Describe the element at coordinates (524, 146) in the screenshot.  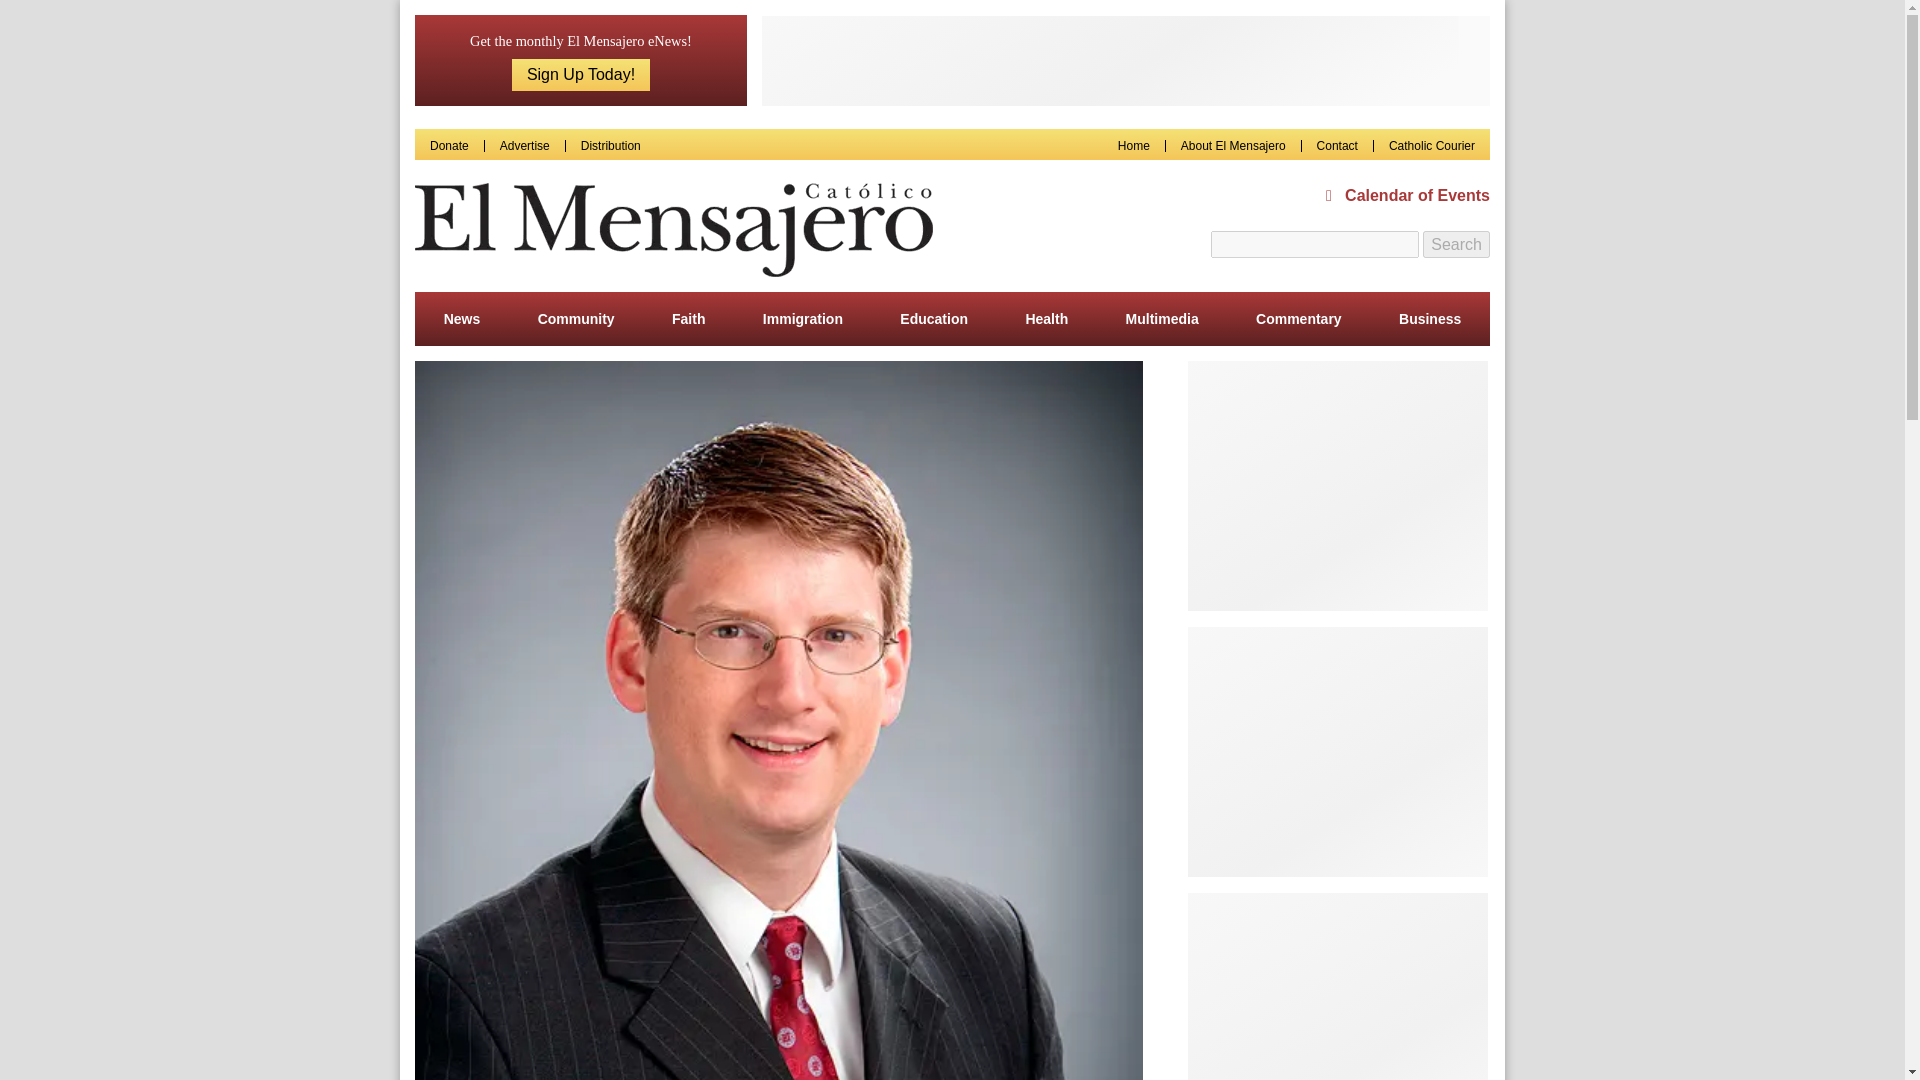
I see `Advertise` at that location.